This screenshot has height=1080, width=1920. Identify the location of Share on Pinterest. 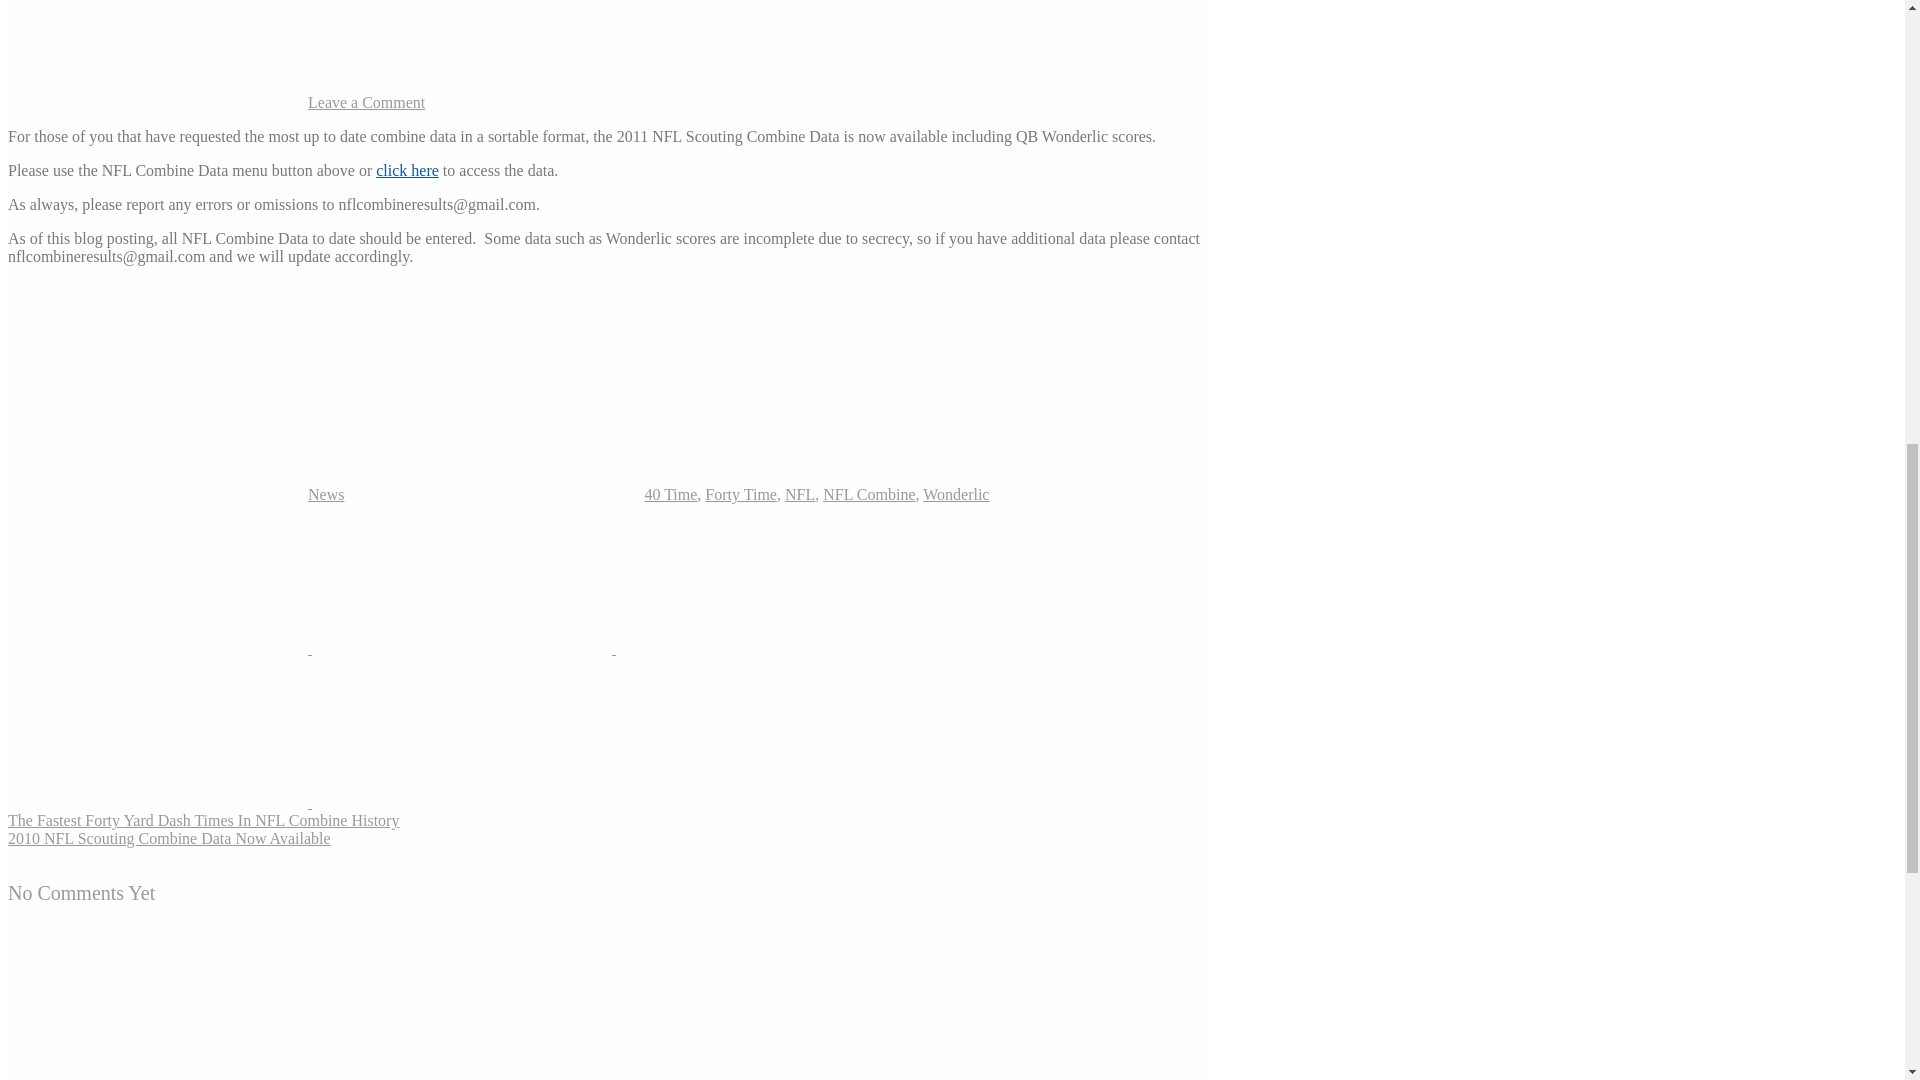
(766, 648).